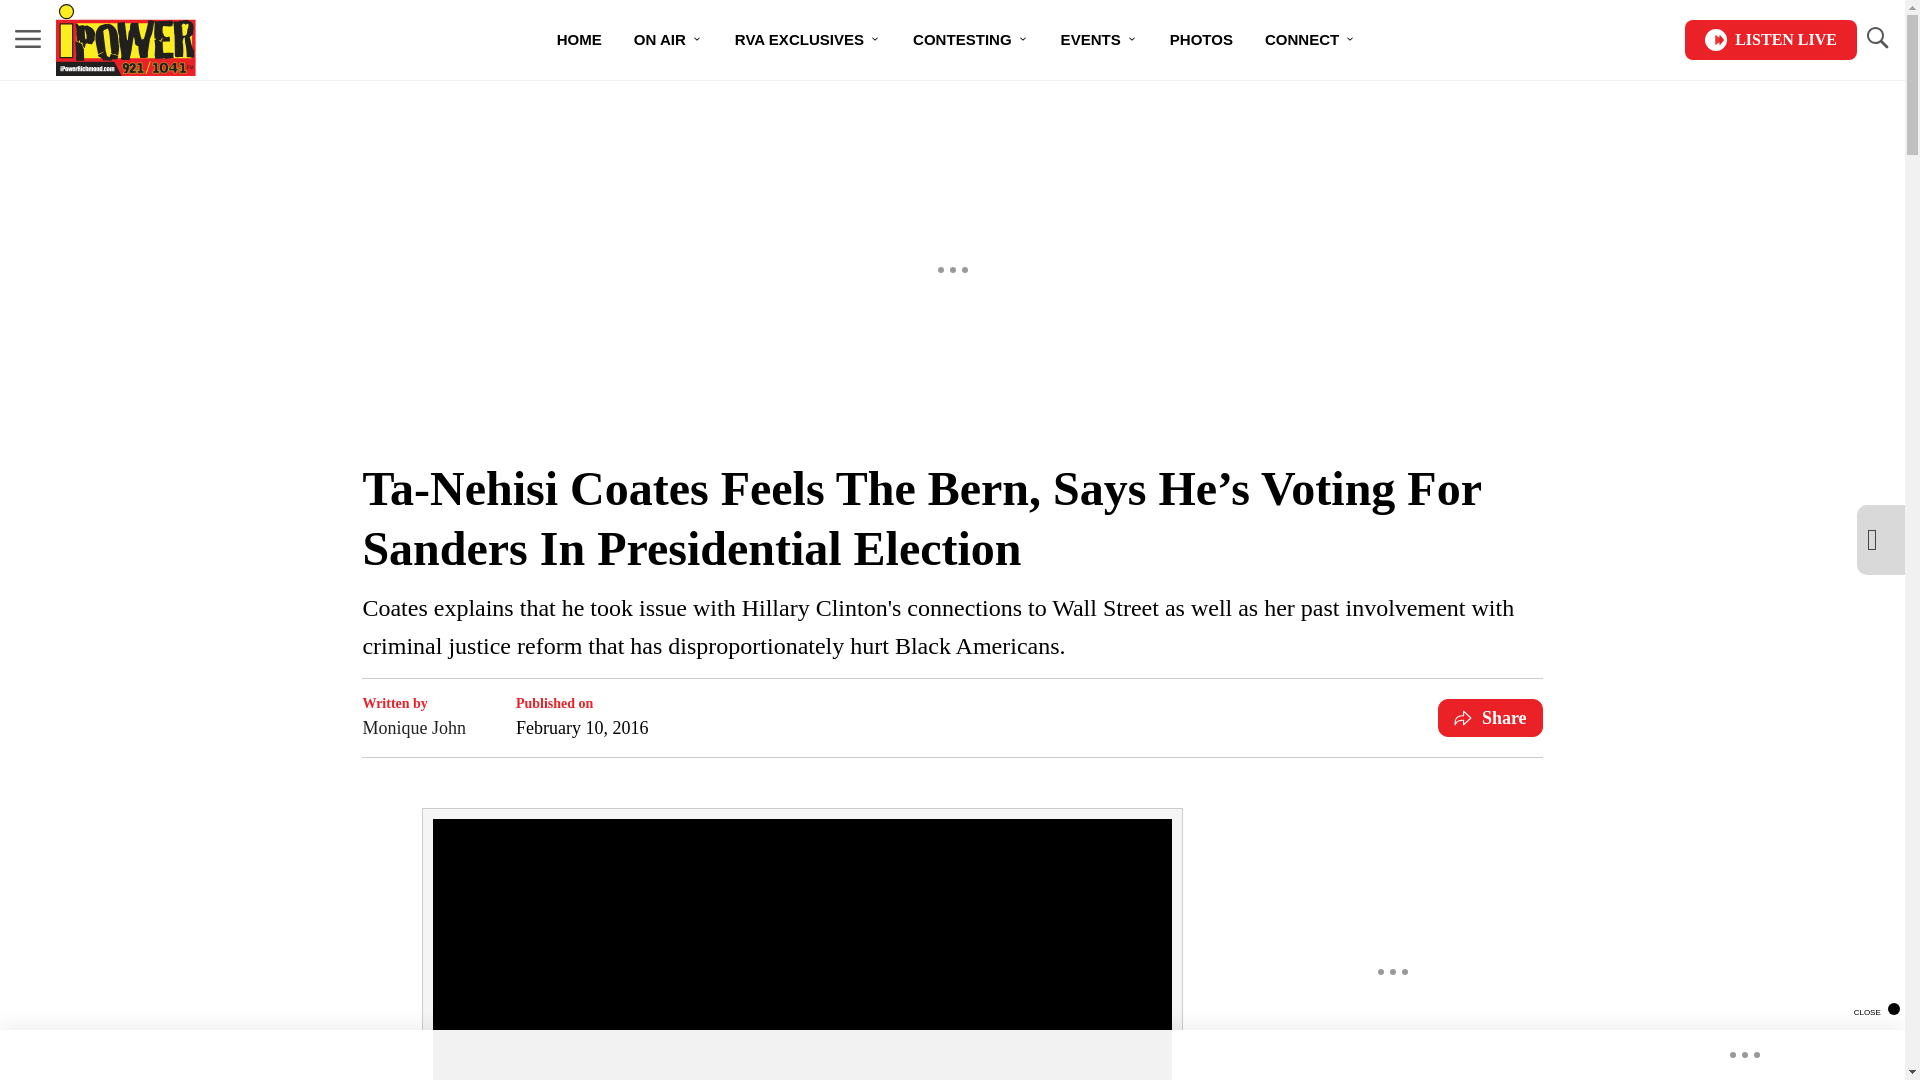 The height and width of the screenshot is (1080, 1920). Describe the element at coordinates (580, 40) in the screenshot. I see `HOME` at that location.